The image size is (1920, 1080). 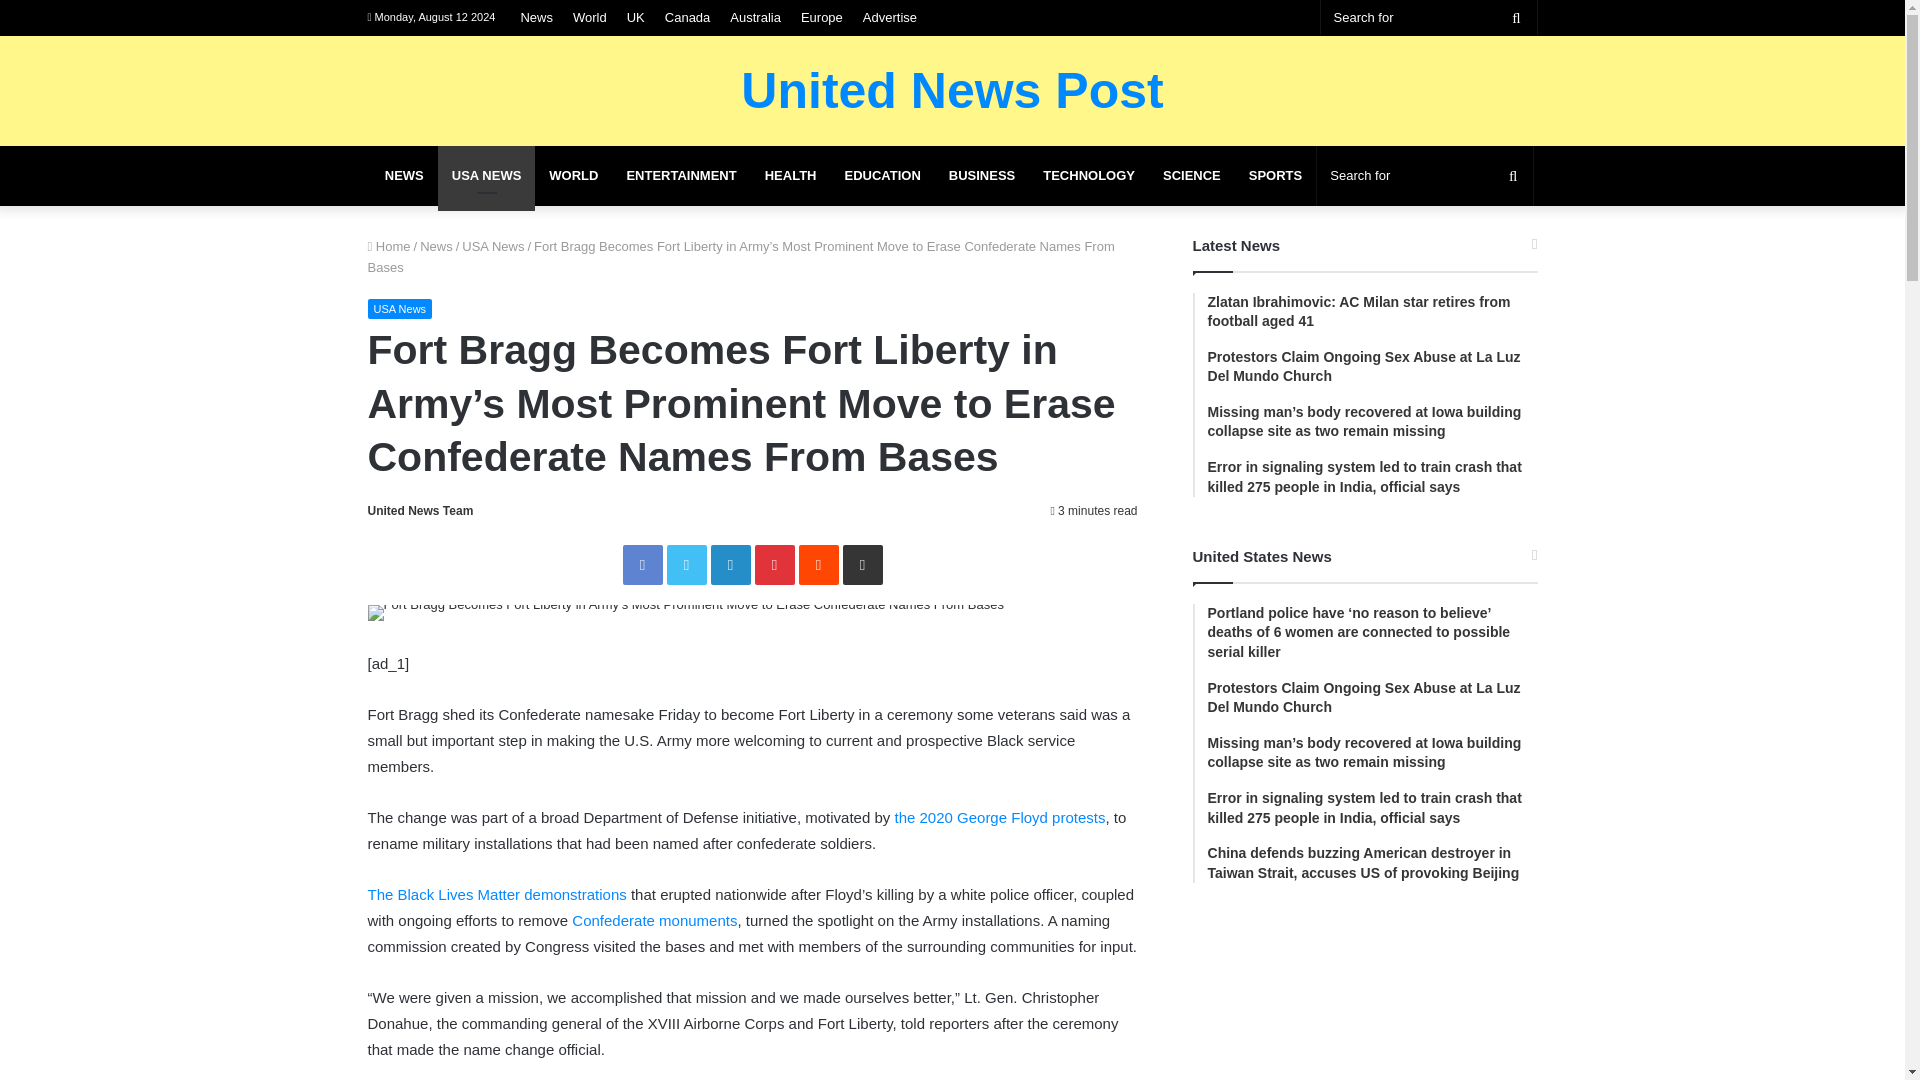 What do you see at coordinates (952, 90) in the screenshot?
I see `United News Post` at bounding box center [952, 90].